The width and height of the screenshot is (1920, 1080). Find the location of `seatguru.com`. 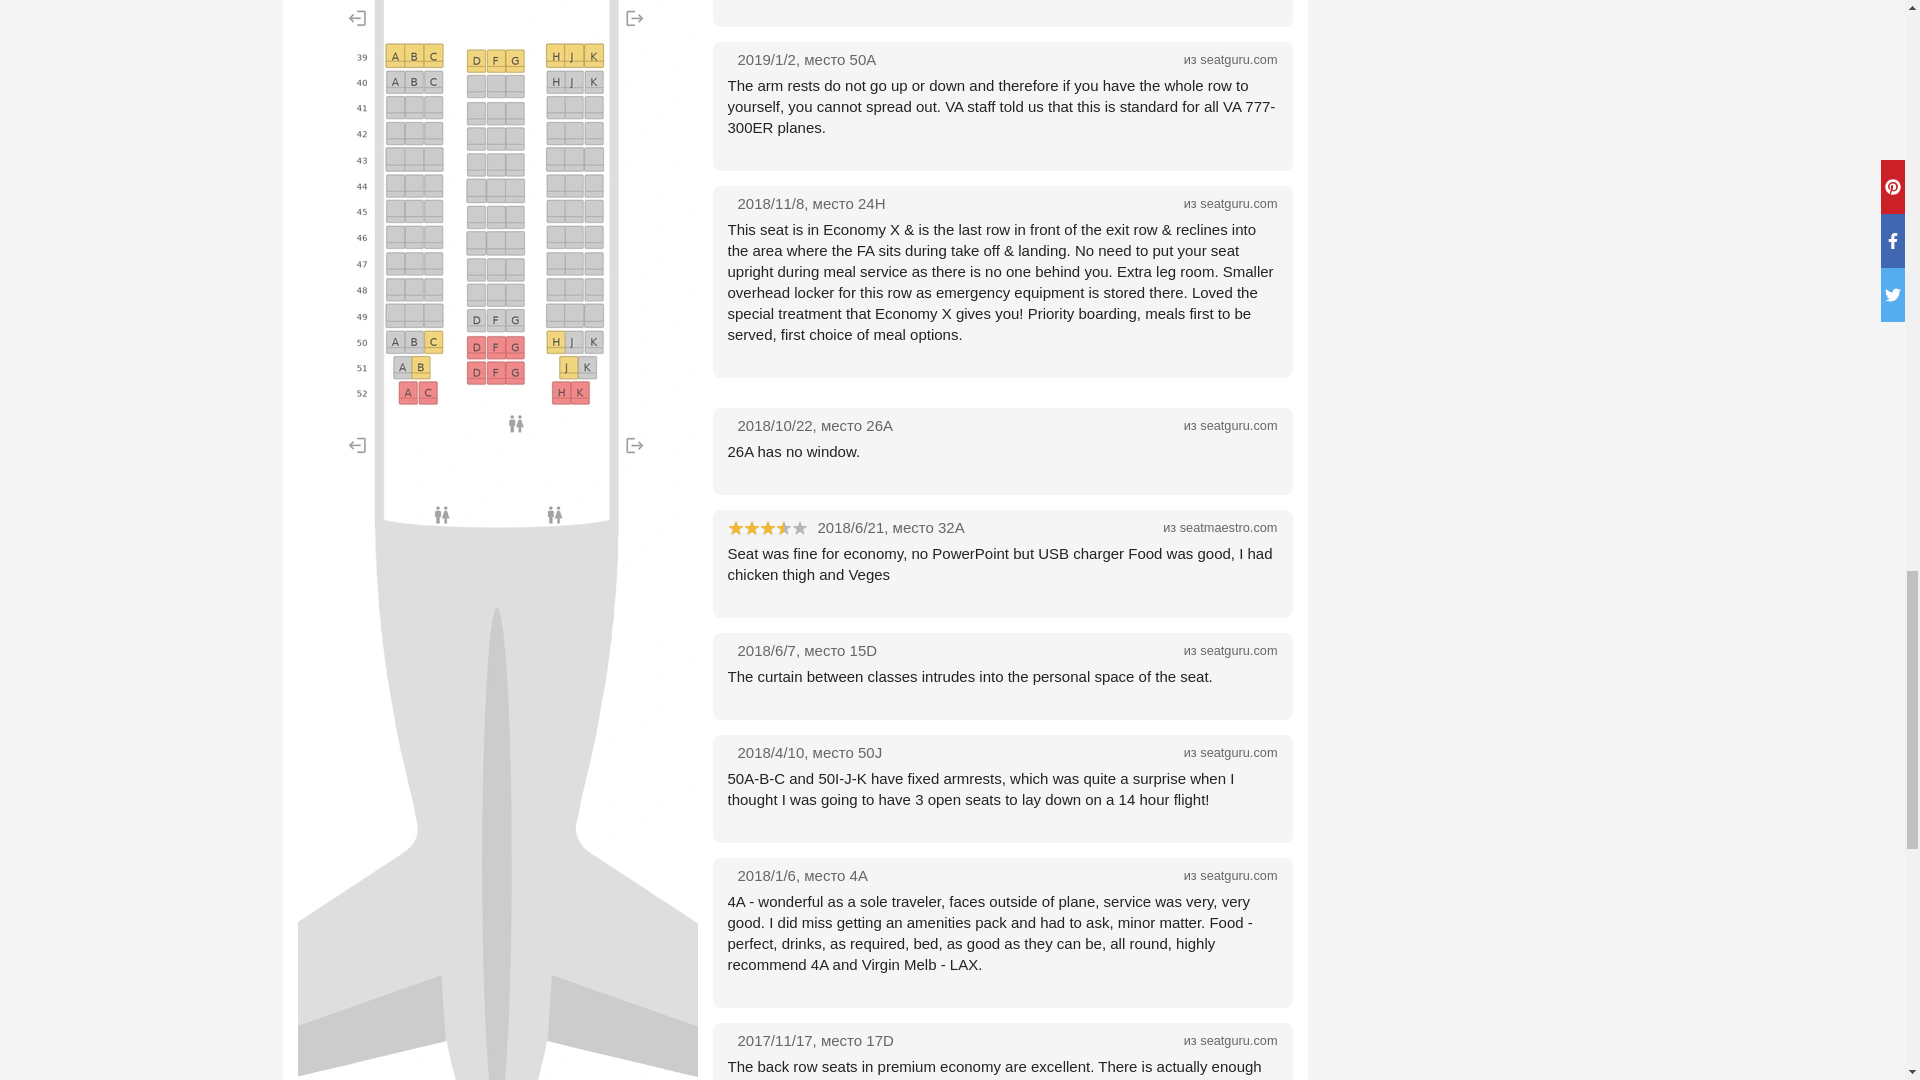

seatguru.com is located at coordinates (1238, 650).